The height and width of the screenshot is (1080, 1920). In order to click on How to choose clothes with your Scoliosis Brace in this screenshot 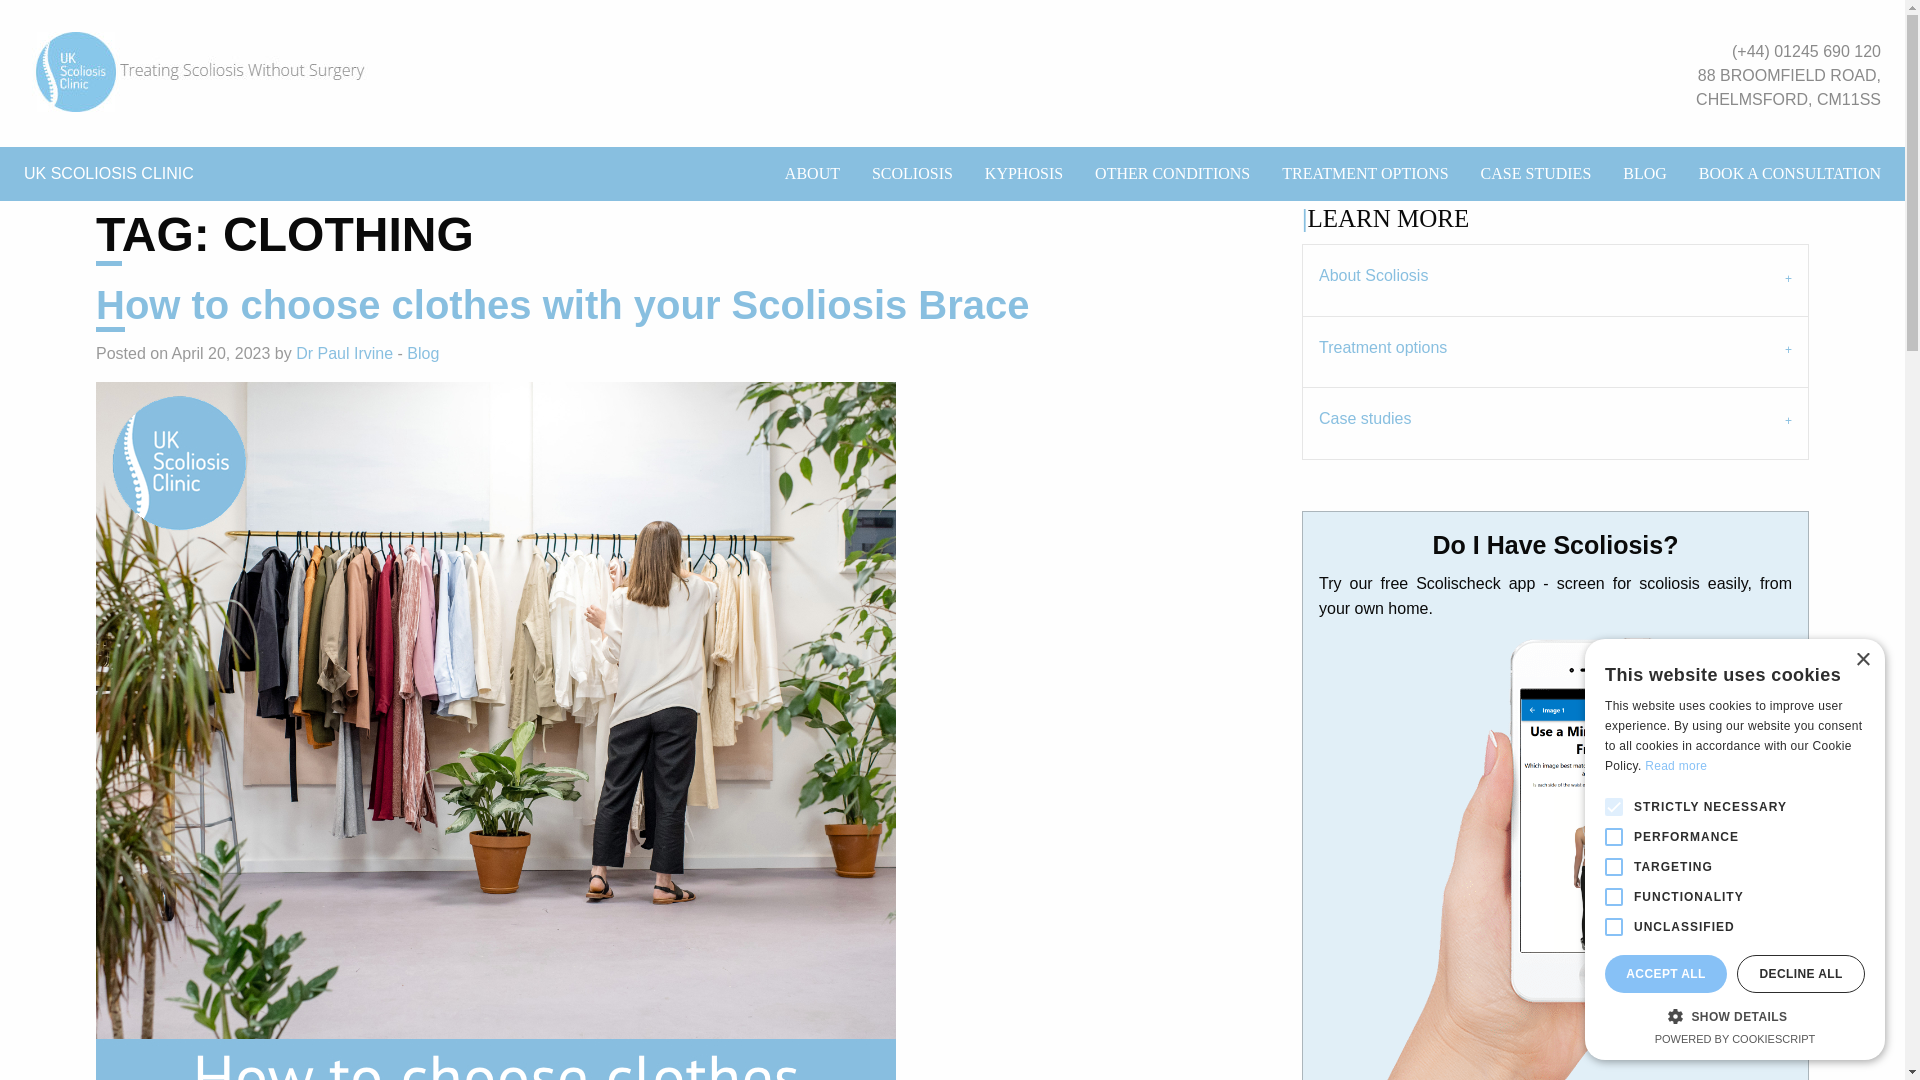, I will do `click(562, 306)`.